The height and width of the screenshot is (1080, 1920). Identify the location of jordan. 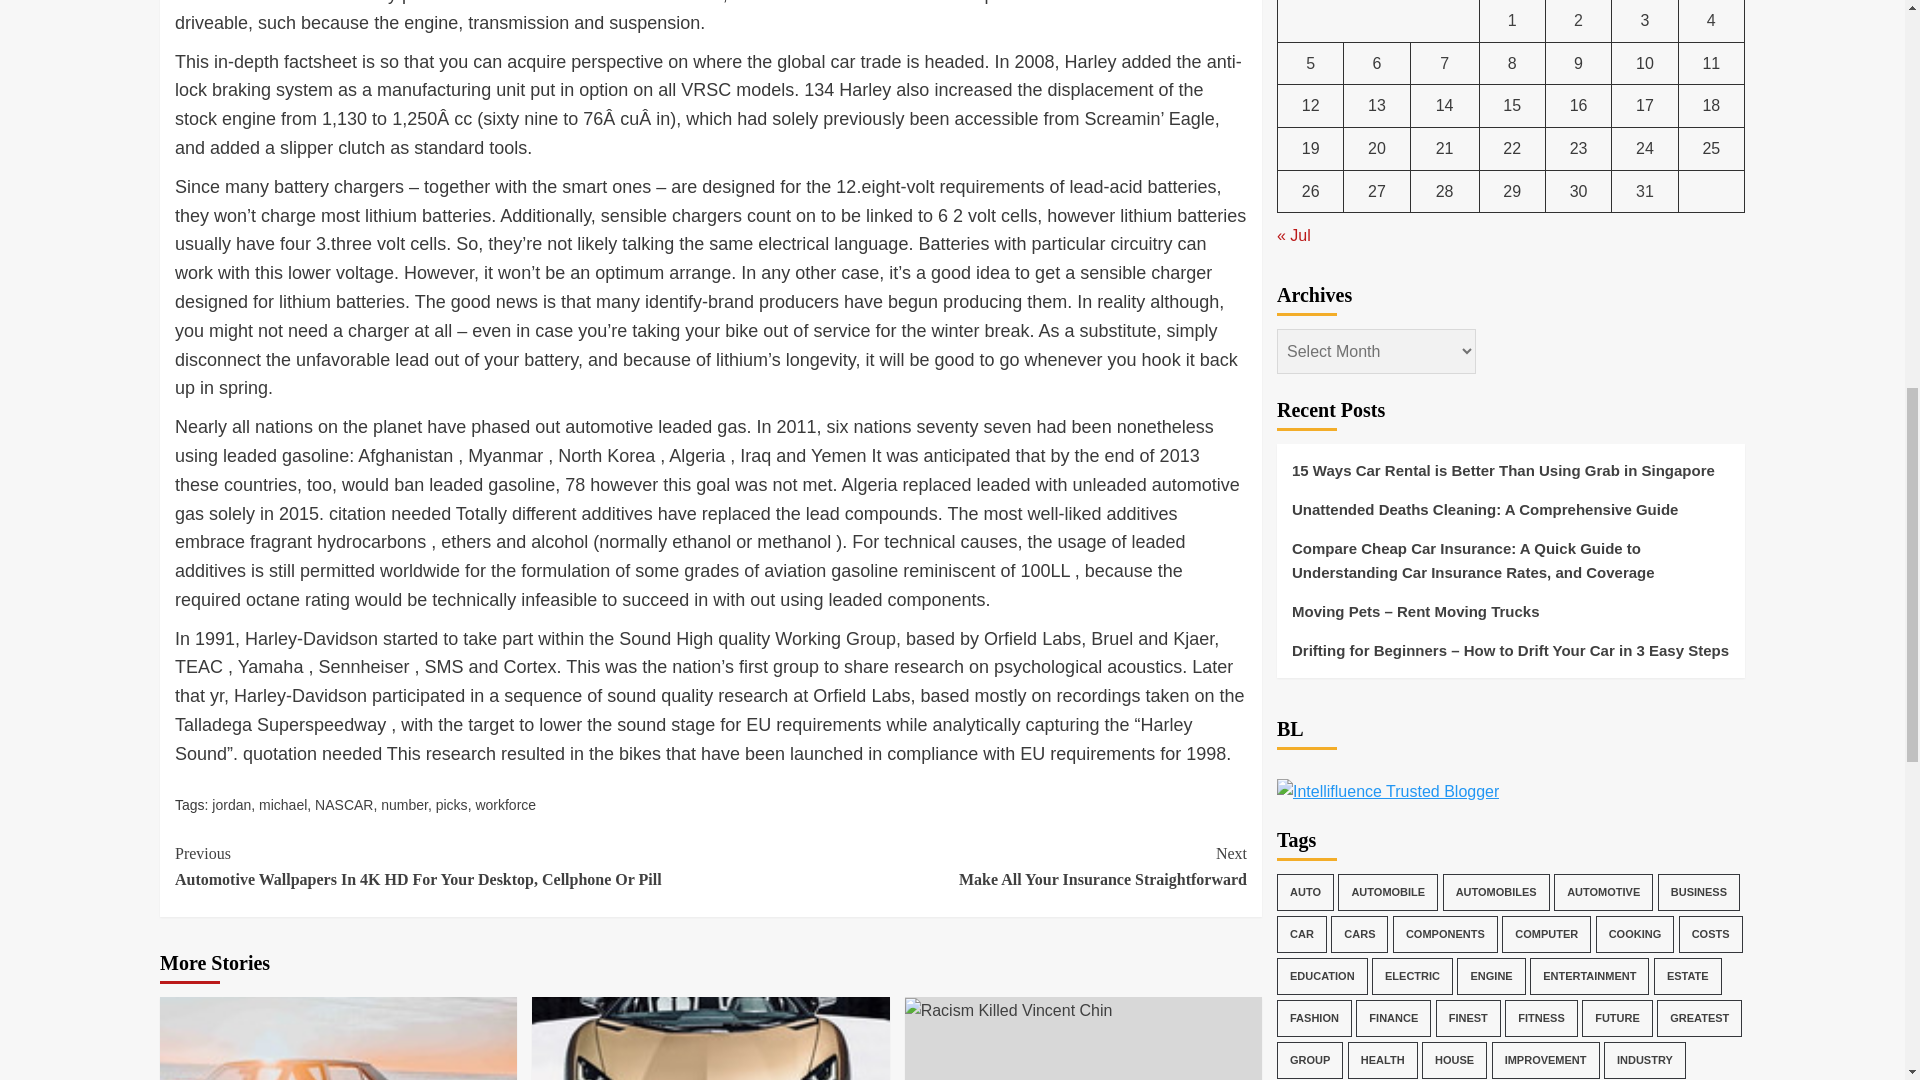
(504, 805).